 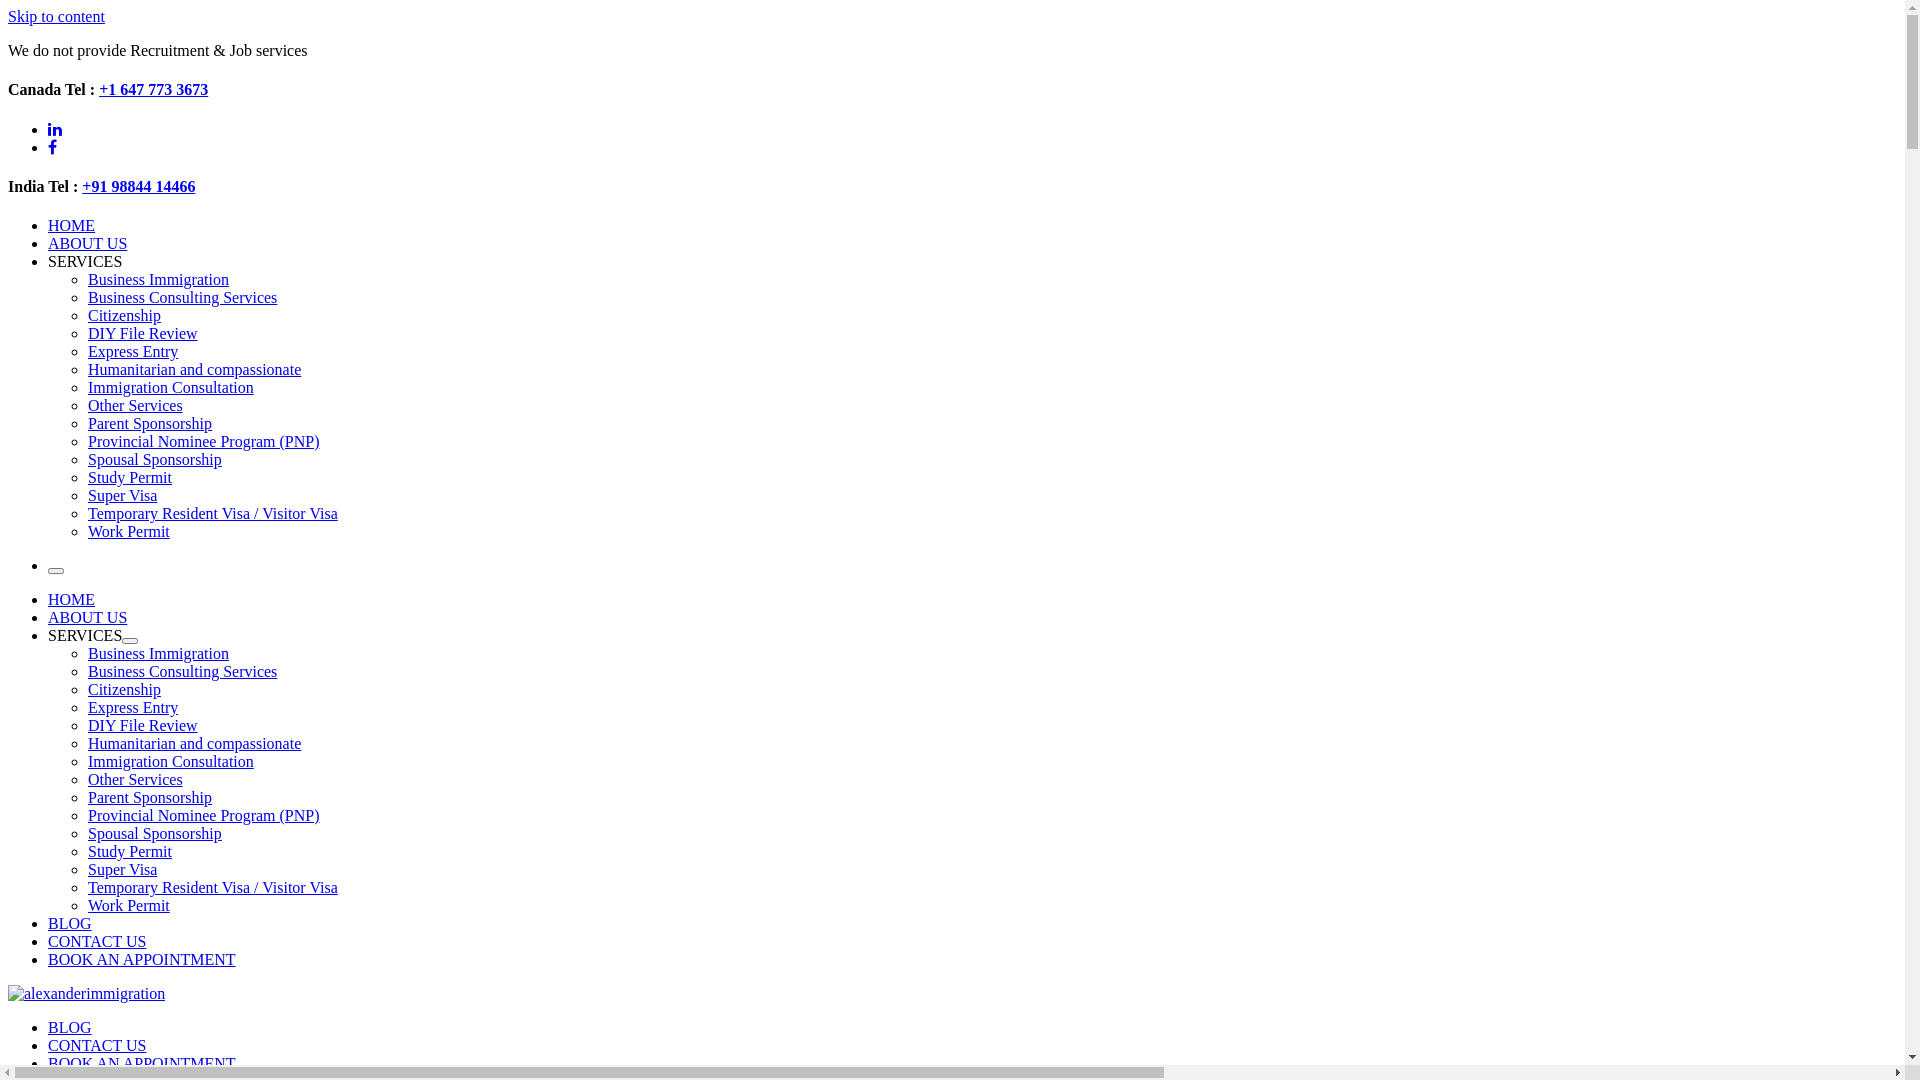 I want to click on Citizenship, so click(x=124, y=316).